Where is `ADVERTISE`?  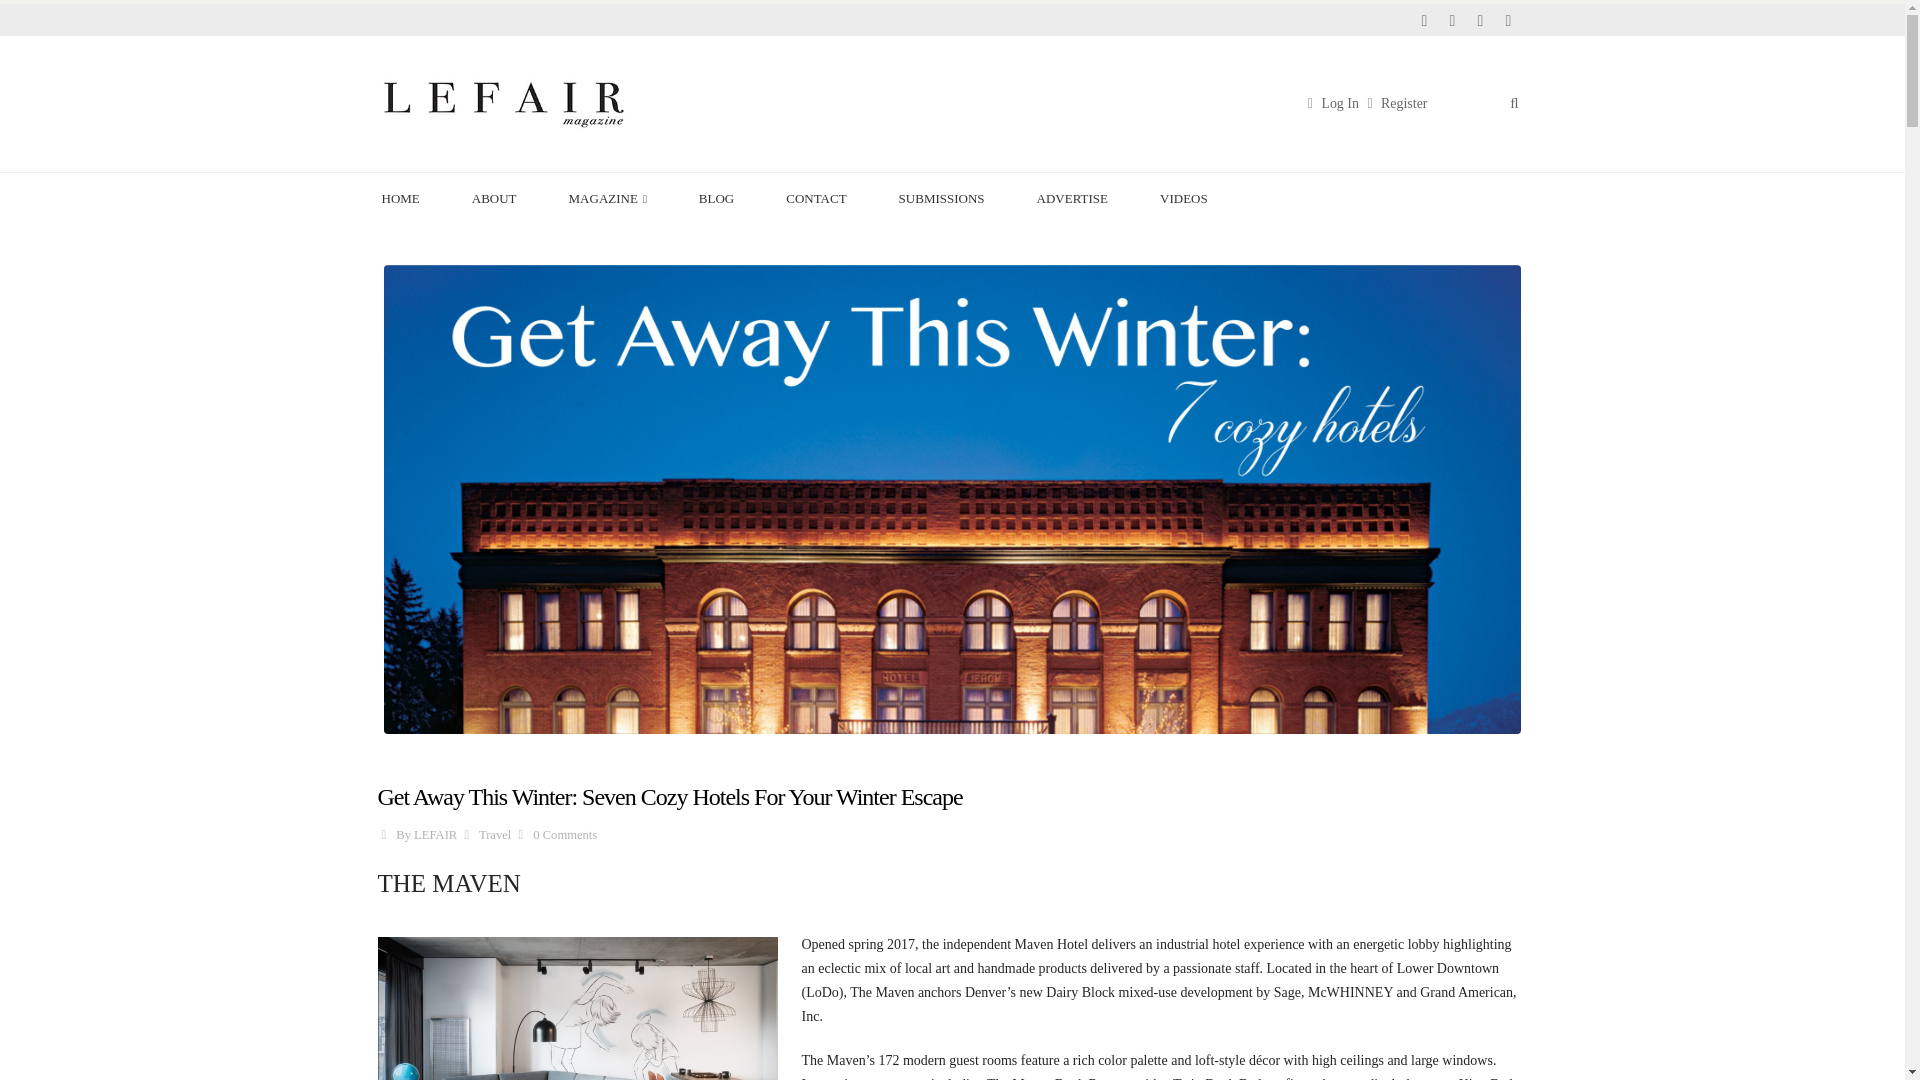 ADVERTISE is located at coordinates (1084, 194).